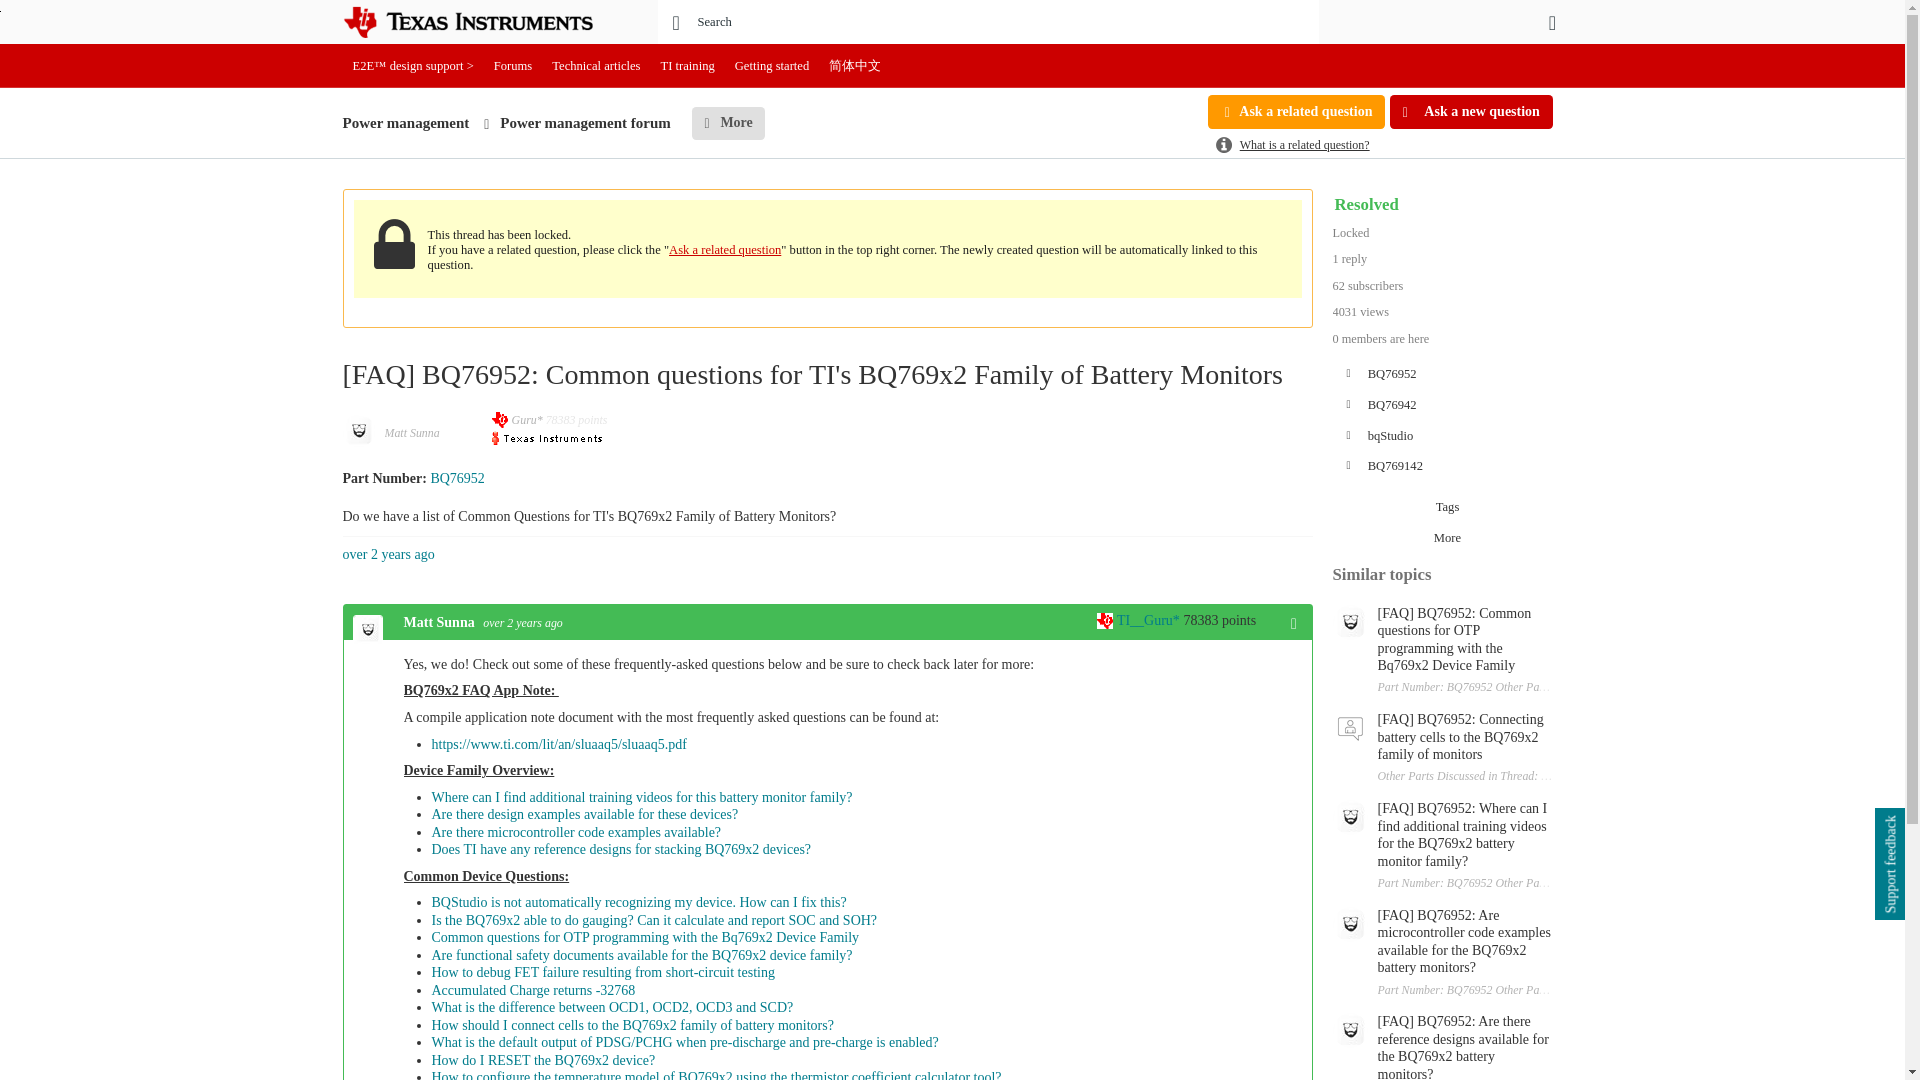 Image resolution: width=1920 pixels, height=1080 pixels. What do you see at coordinates (513, 66) in the screenshot?
I see `Forums` at bounding box center [513, 66].